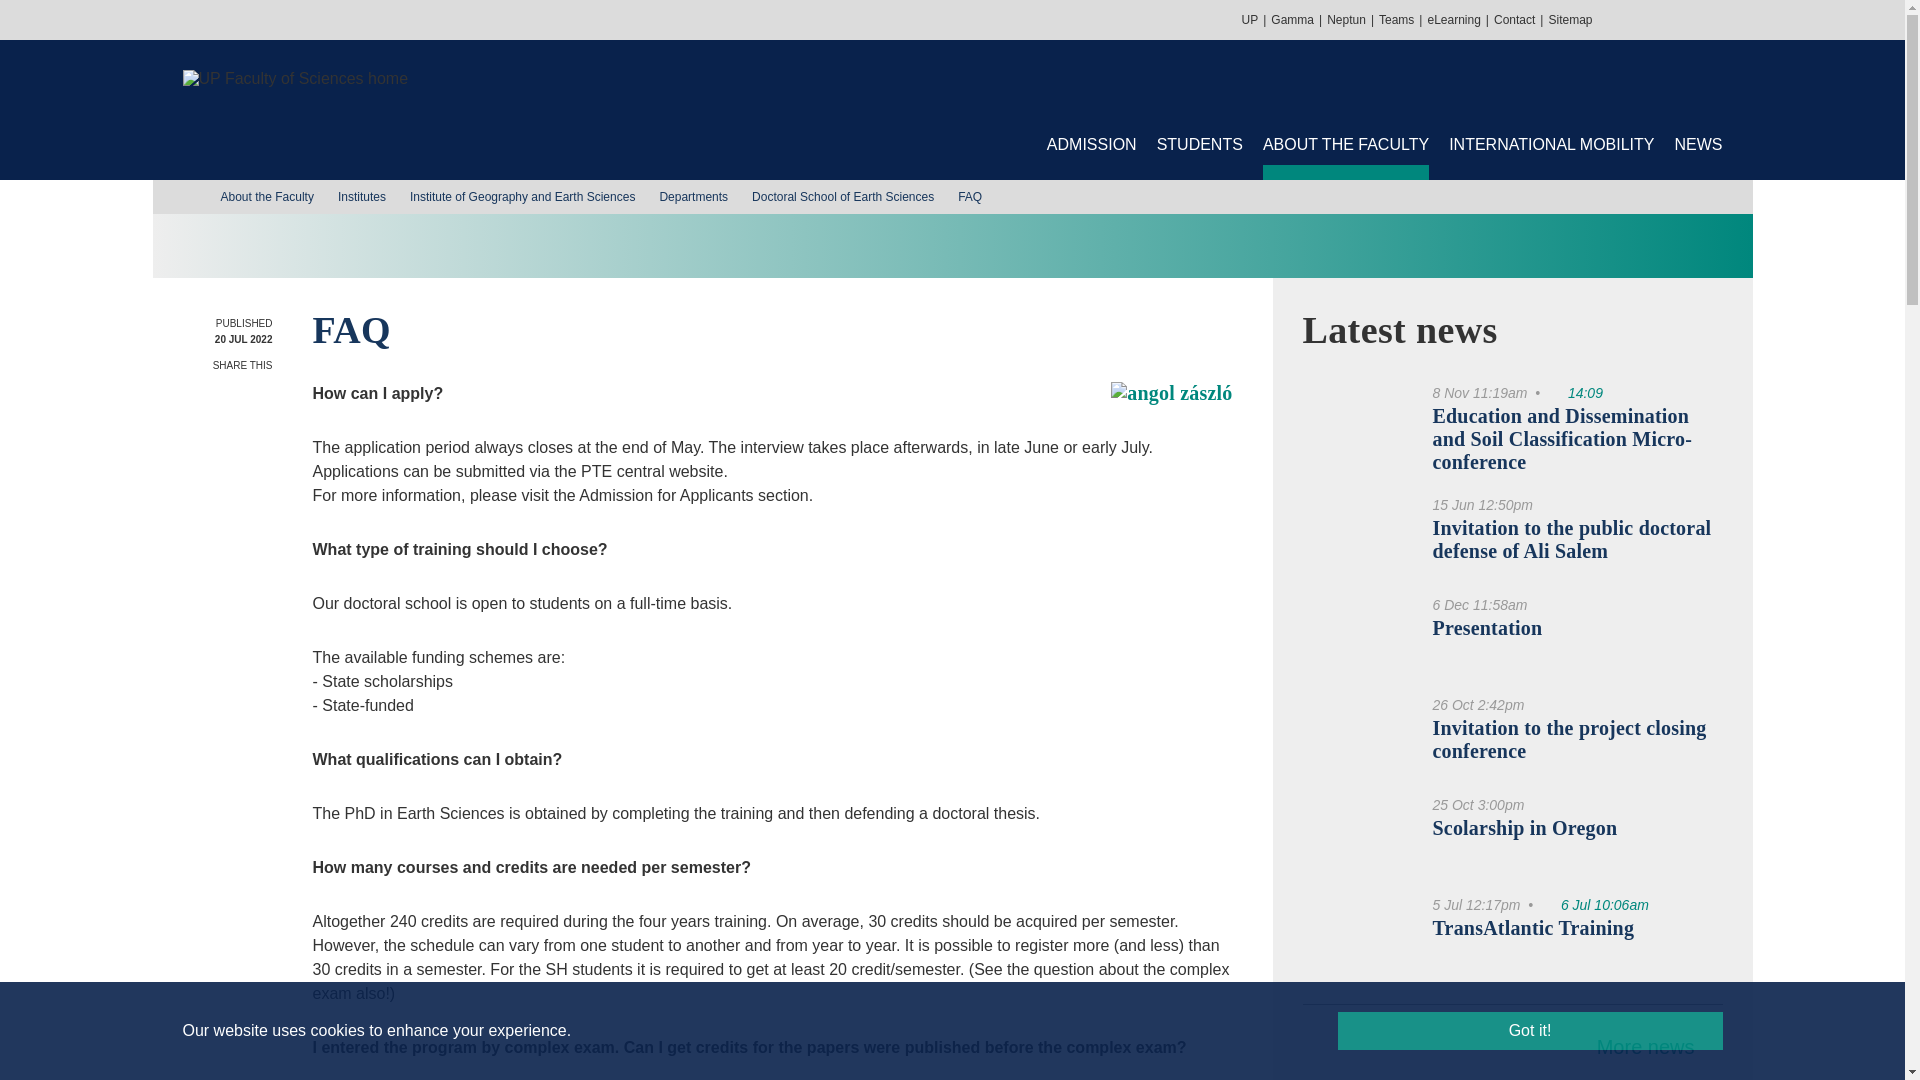  Describe the element at coordinates (1732, 18) in the screenshot. I see `Hungarian` at that location.